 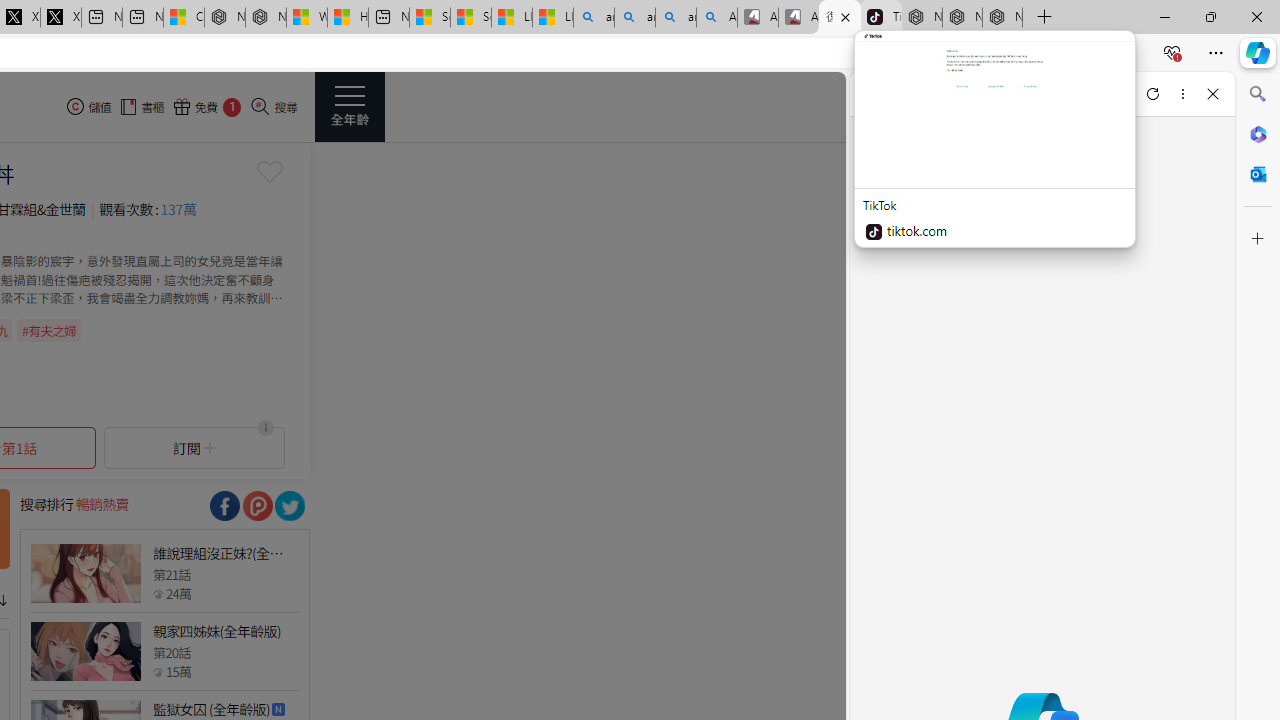 What do you see at coordinates (1258, 174) in the screenshot?
I see `Outlook` at bounding box center [1258, 174].